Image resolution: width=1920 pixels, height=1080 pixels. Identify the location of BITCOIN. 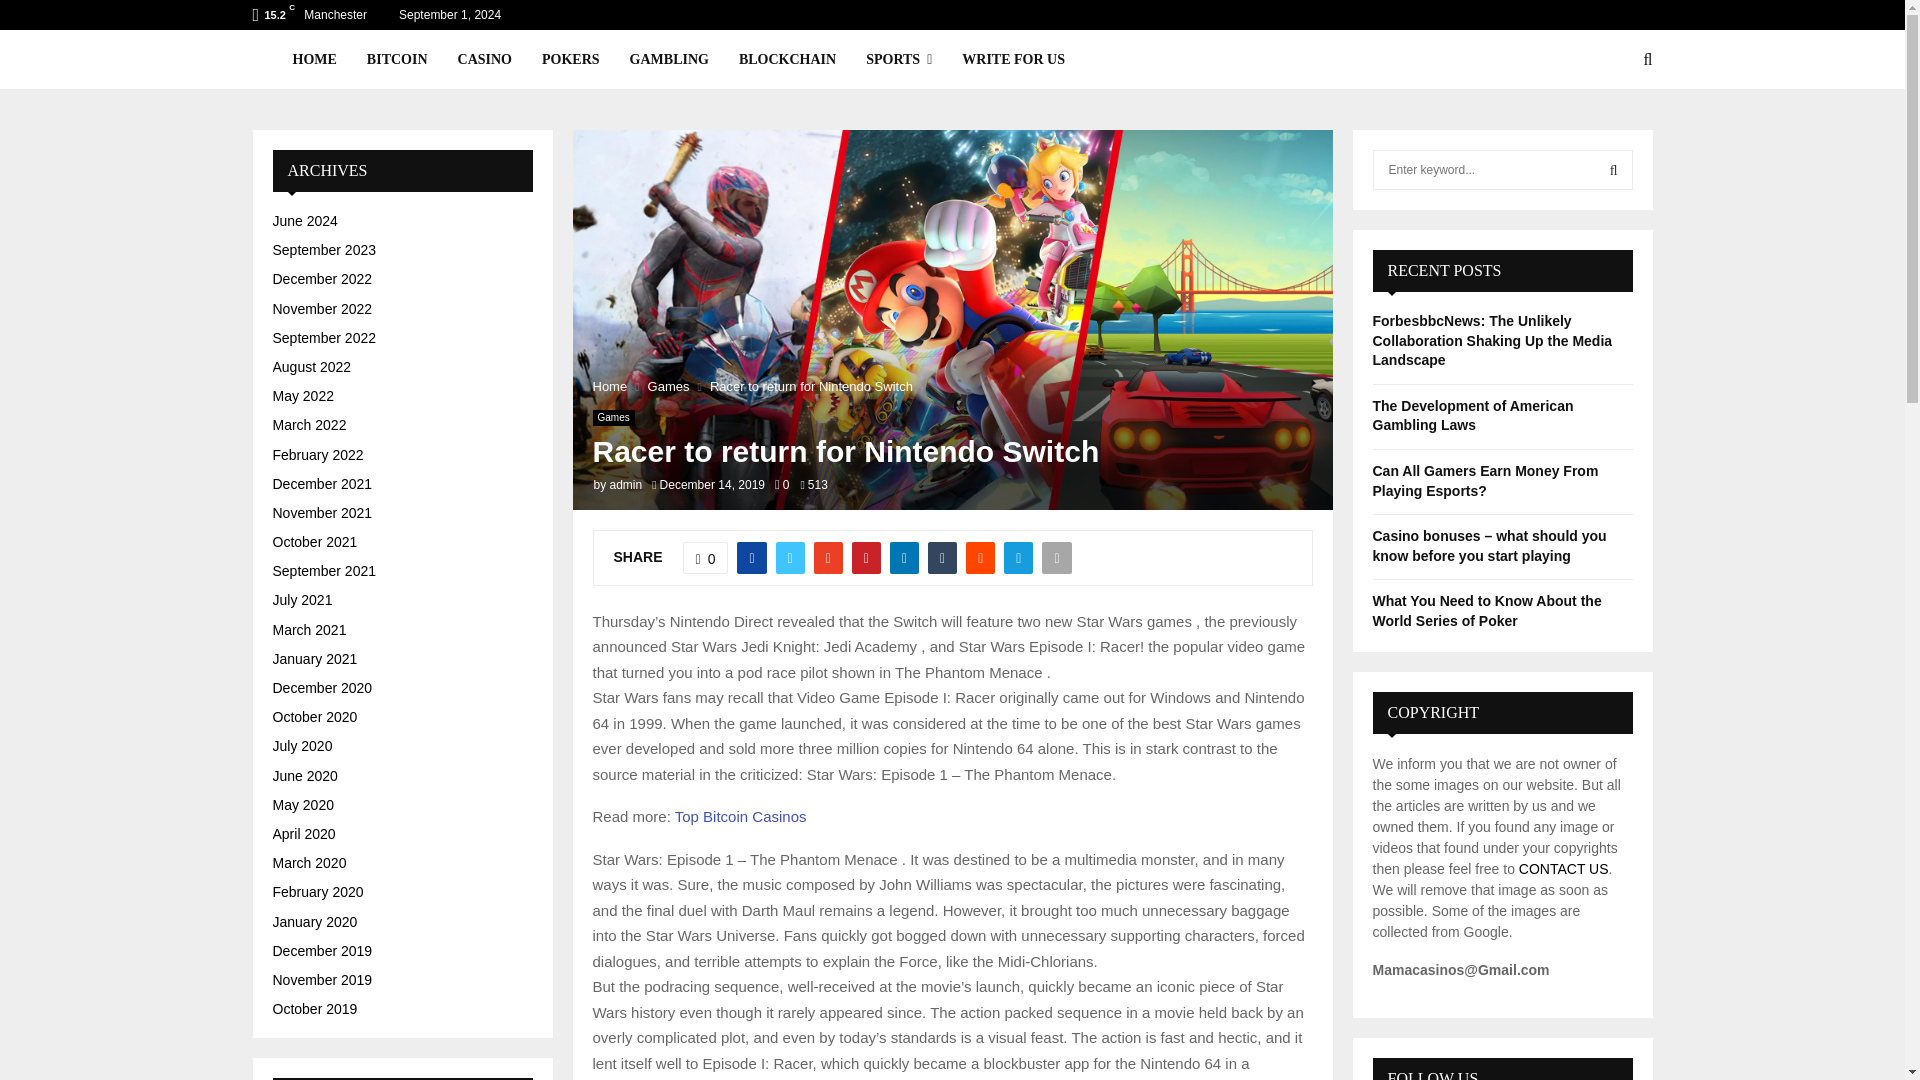
(397, 60).